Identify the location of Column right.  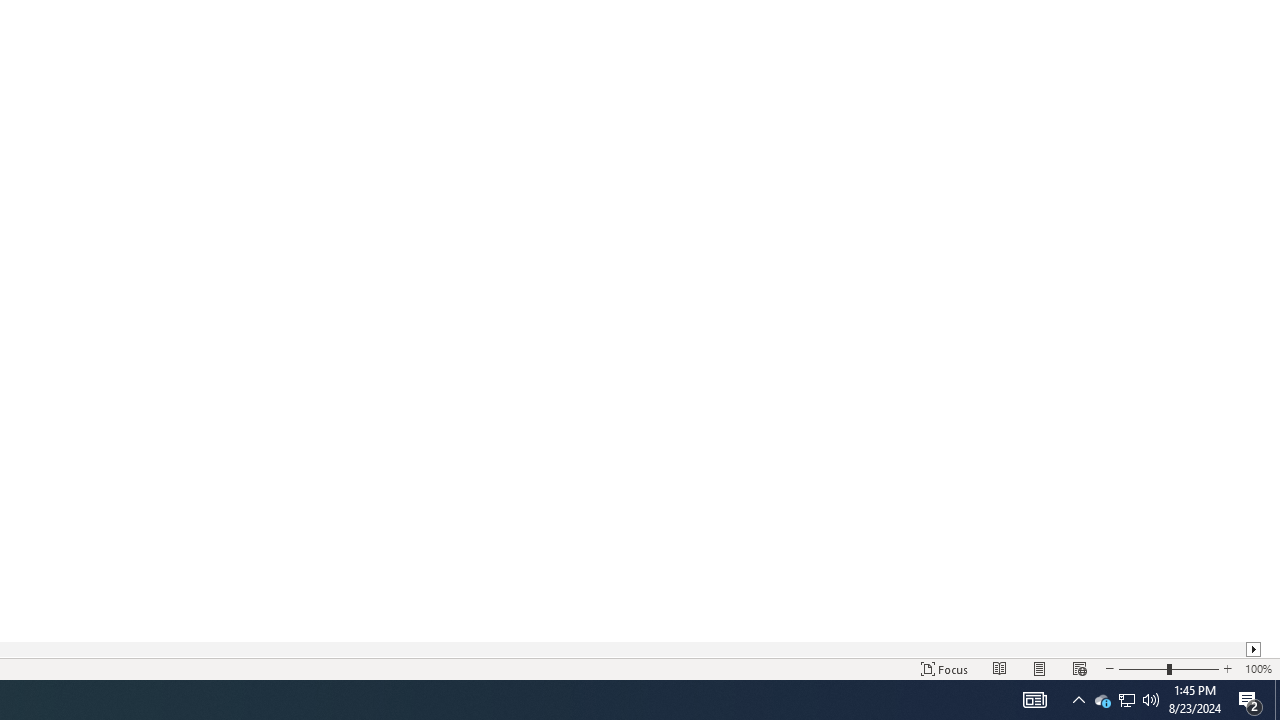
(1254, 649).